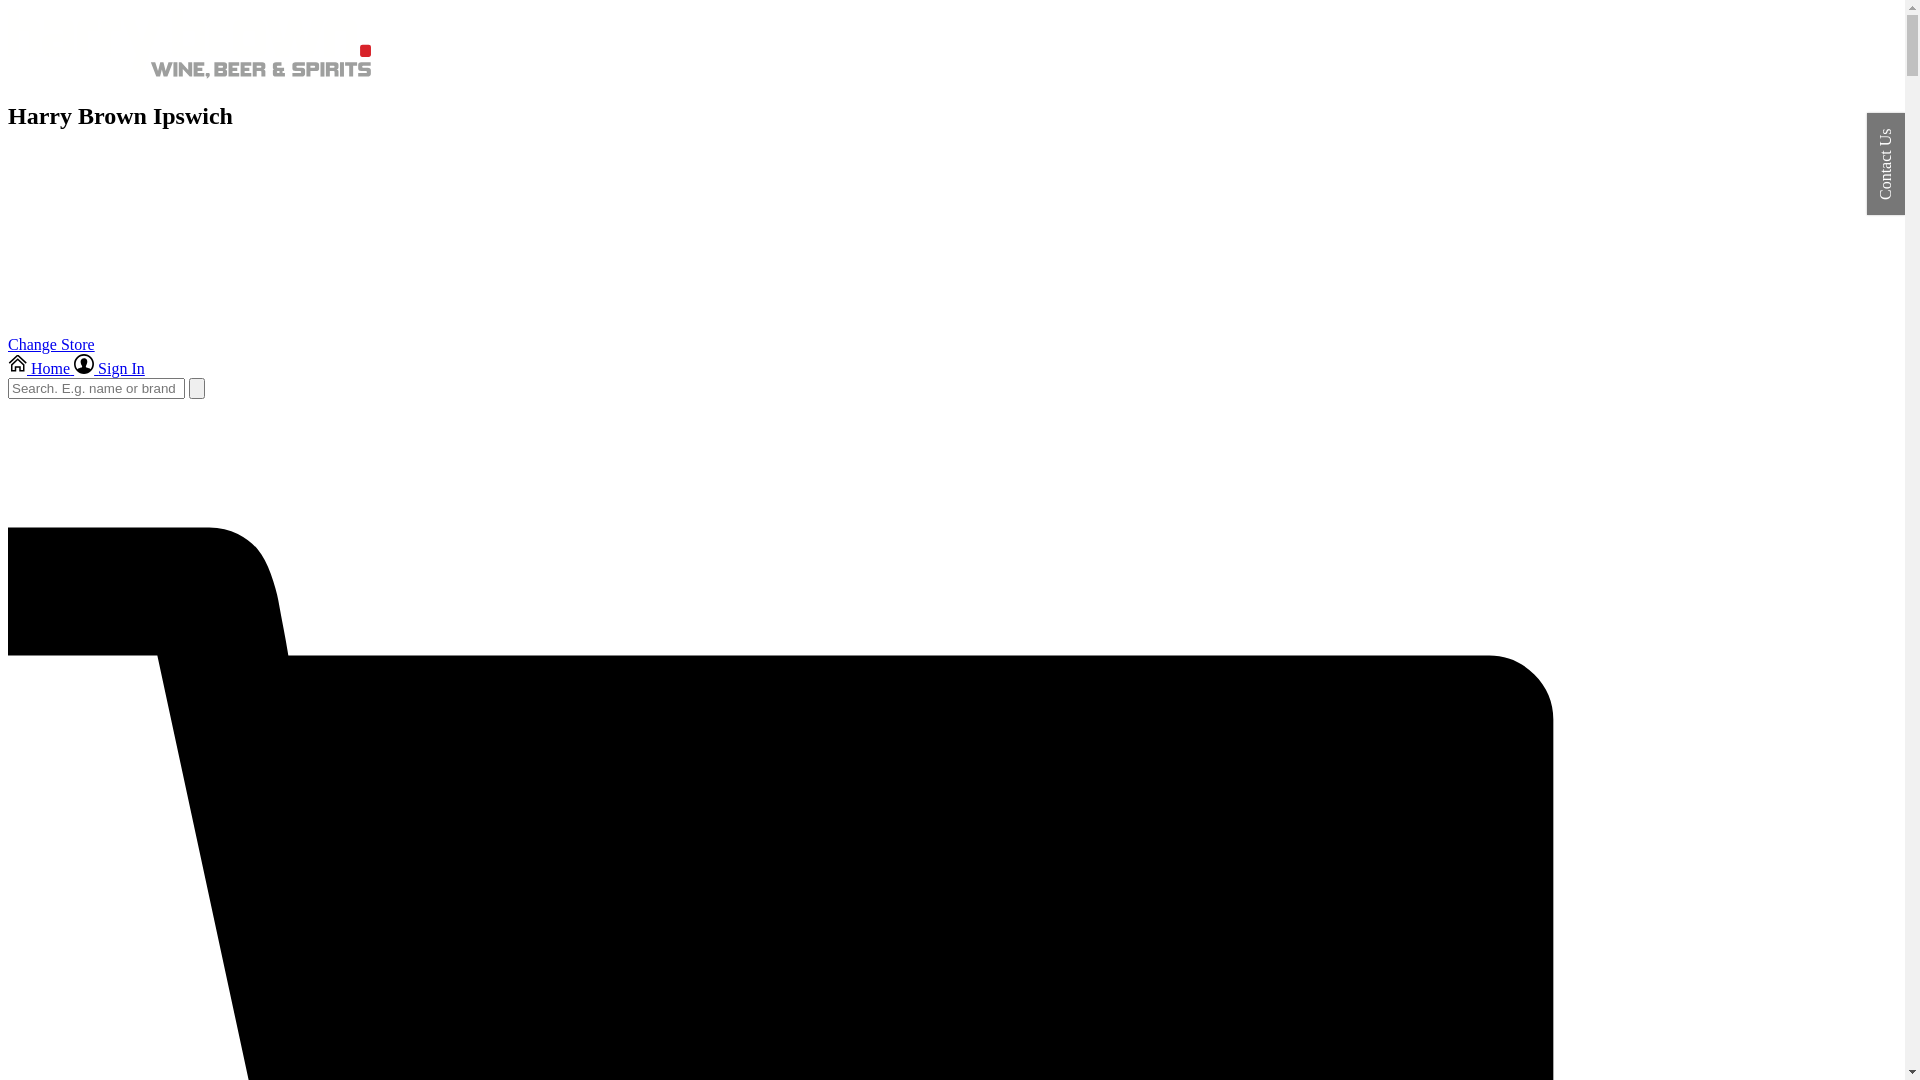  Describe the element at coordinates (197, 388) in the screenshot. I see `Search` at that location.